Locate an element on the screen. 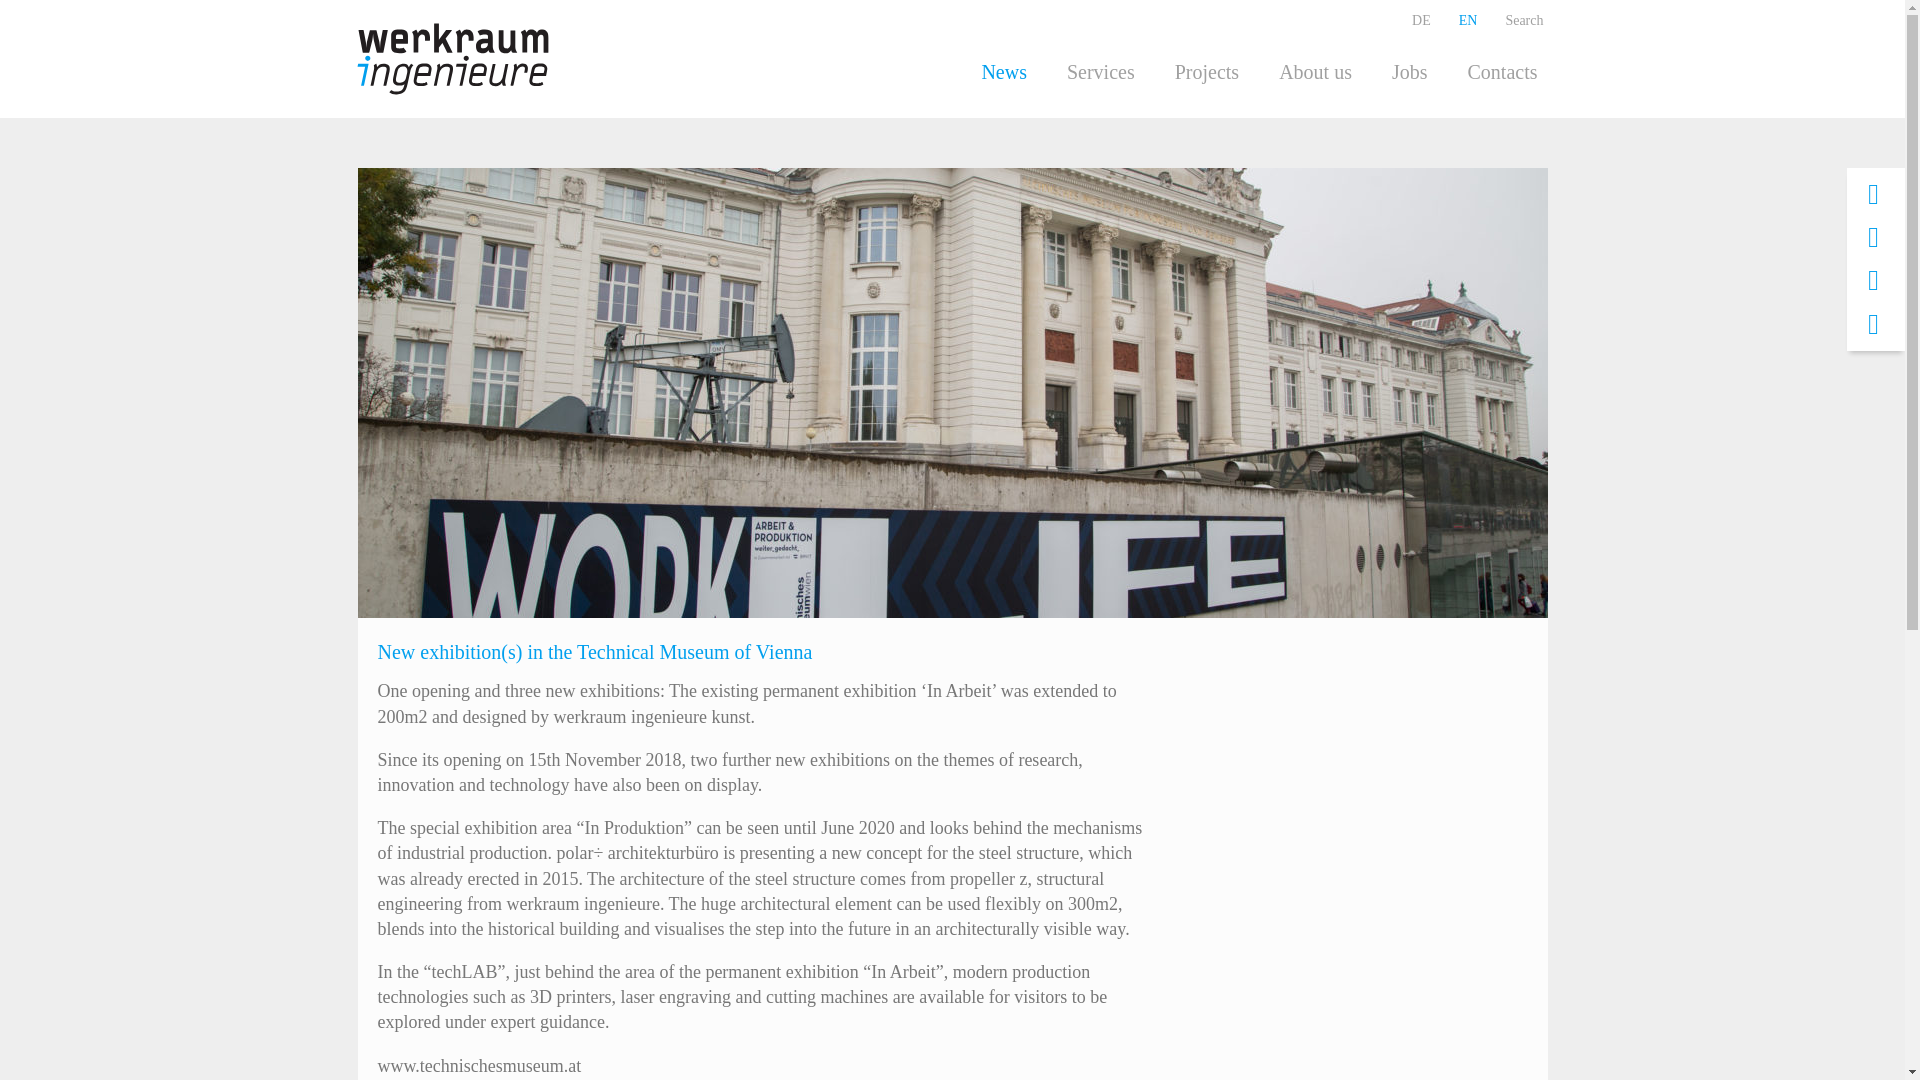 The image size is (1920, 1080). EN is located at coordinates (1468, 21).